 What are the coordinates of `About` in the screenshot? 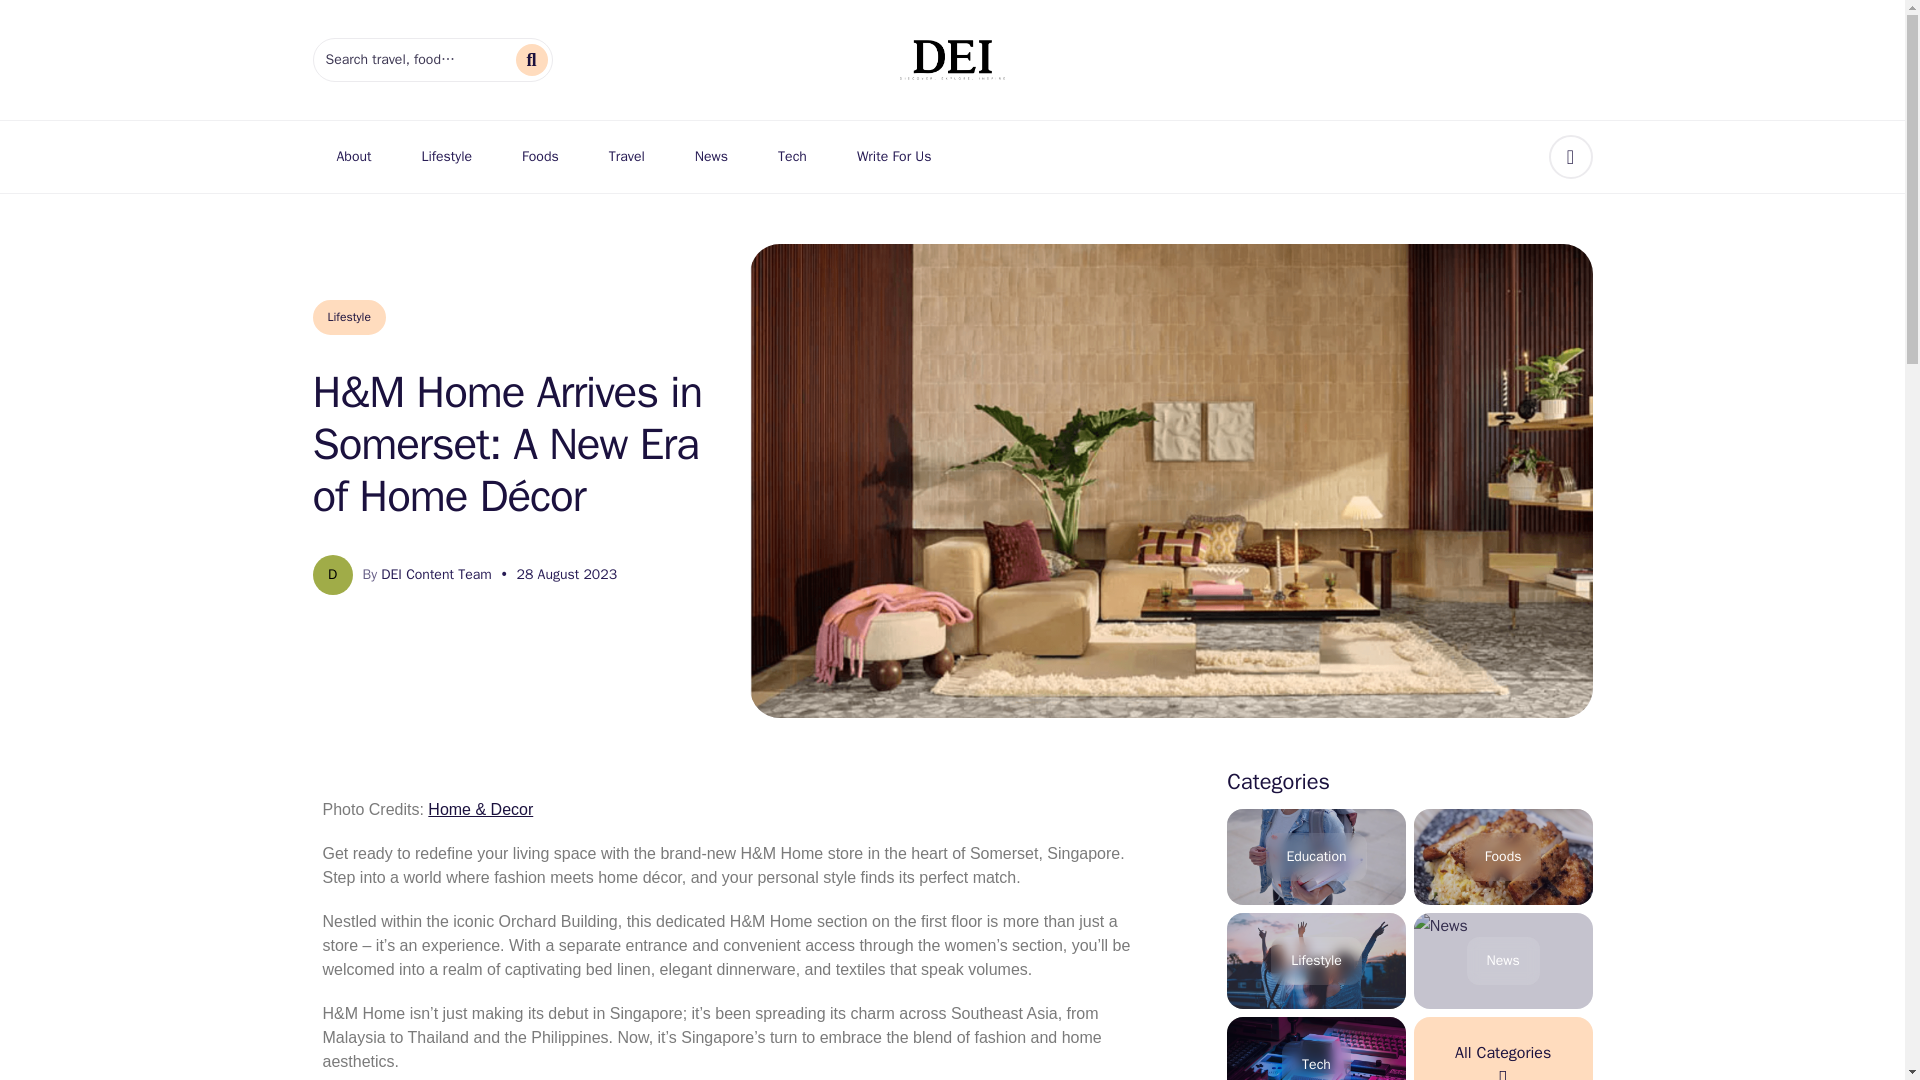 It's located at (353, 157).